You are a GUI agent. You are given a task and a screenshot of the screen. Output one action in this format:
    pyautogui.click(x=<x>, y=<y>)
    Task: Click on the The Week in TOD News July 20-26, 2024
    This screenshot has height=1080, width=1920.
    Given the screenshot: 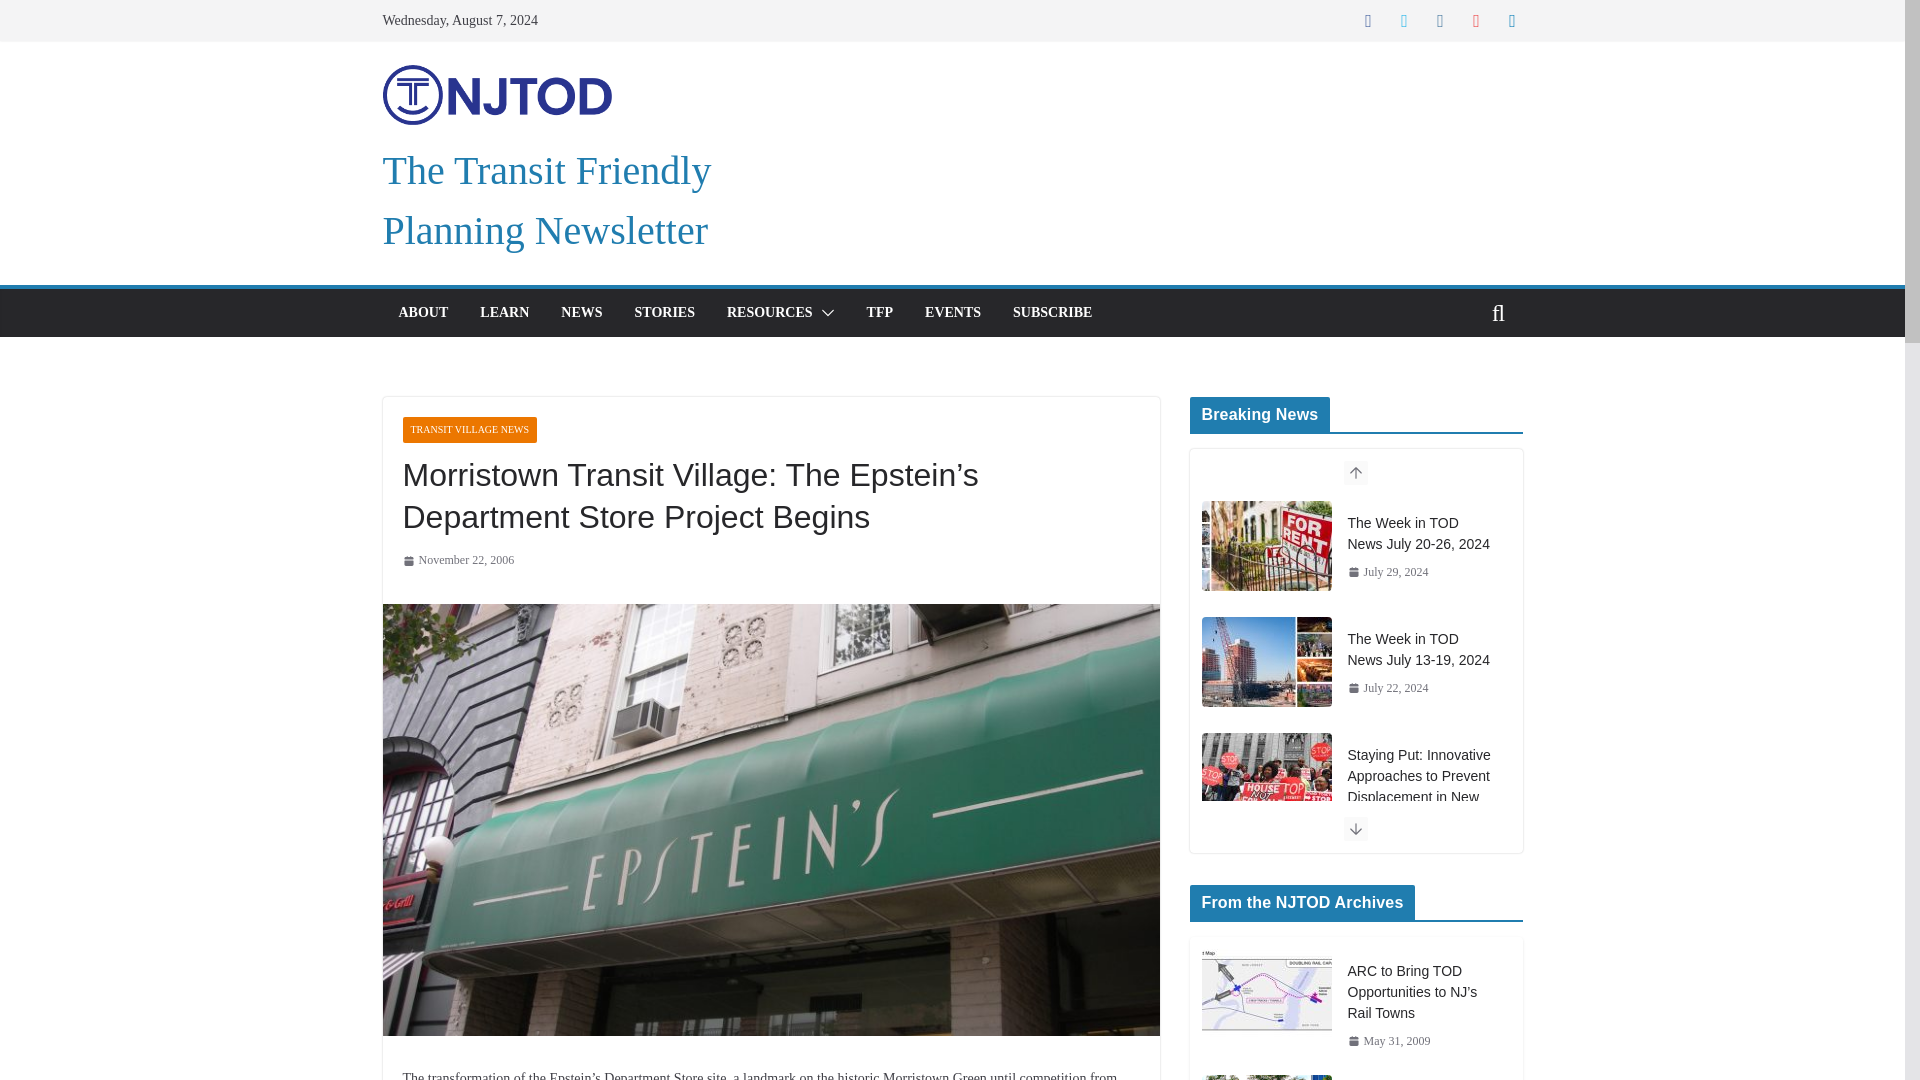 What is the action you would take?
    pyautogui.click(x=1266, y=546)
    